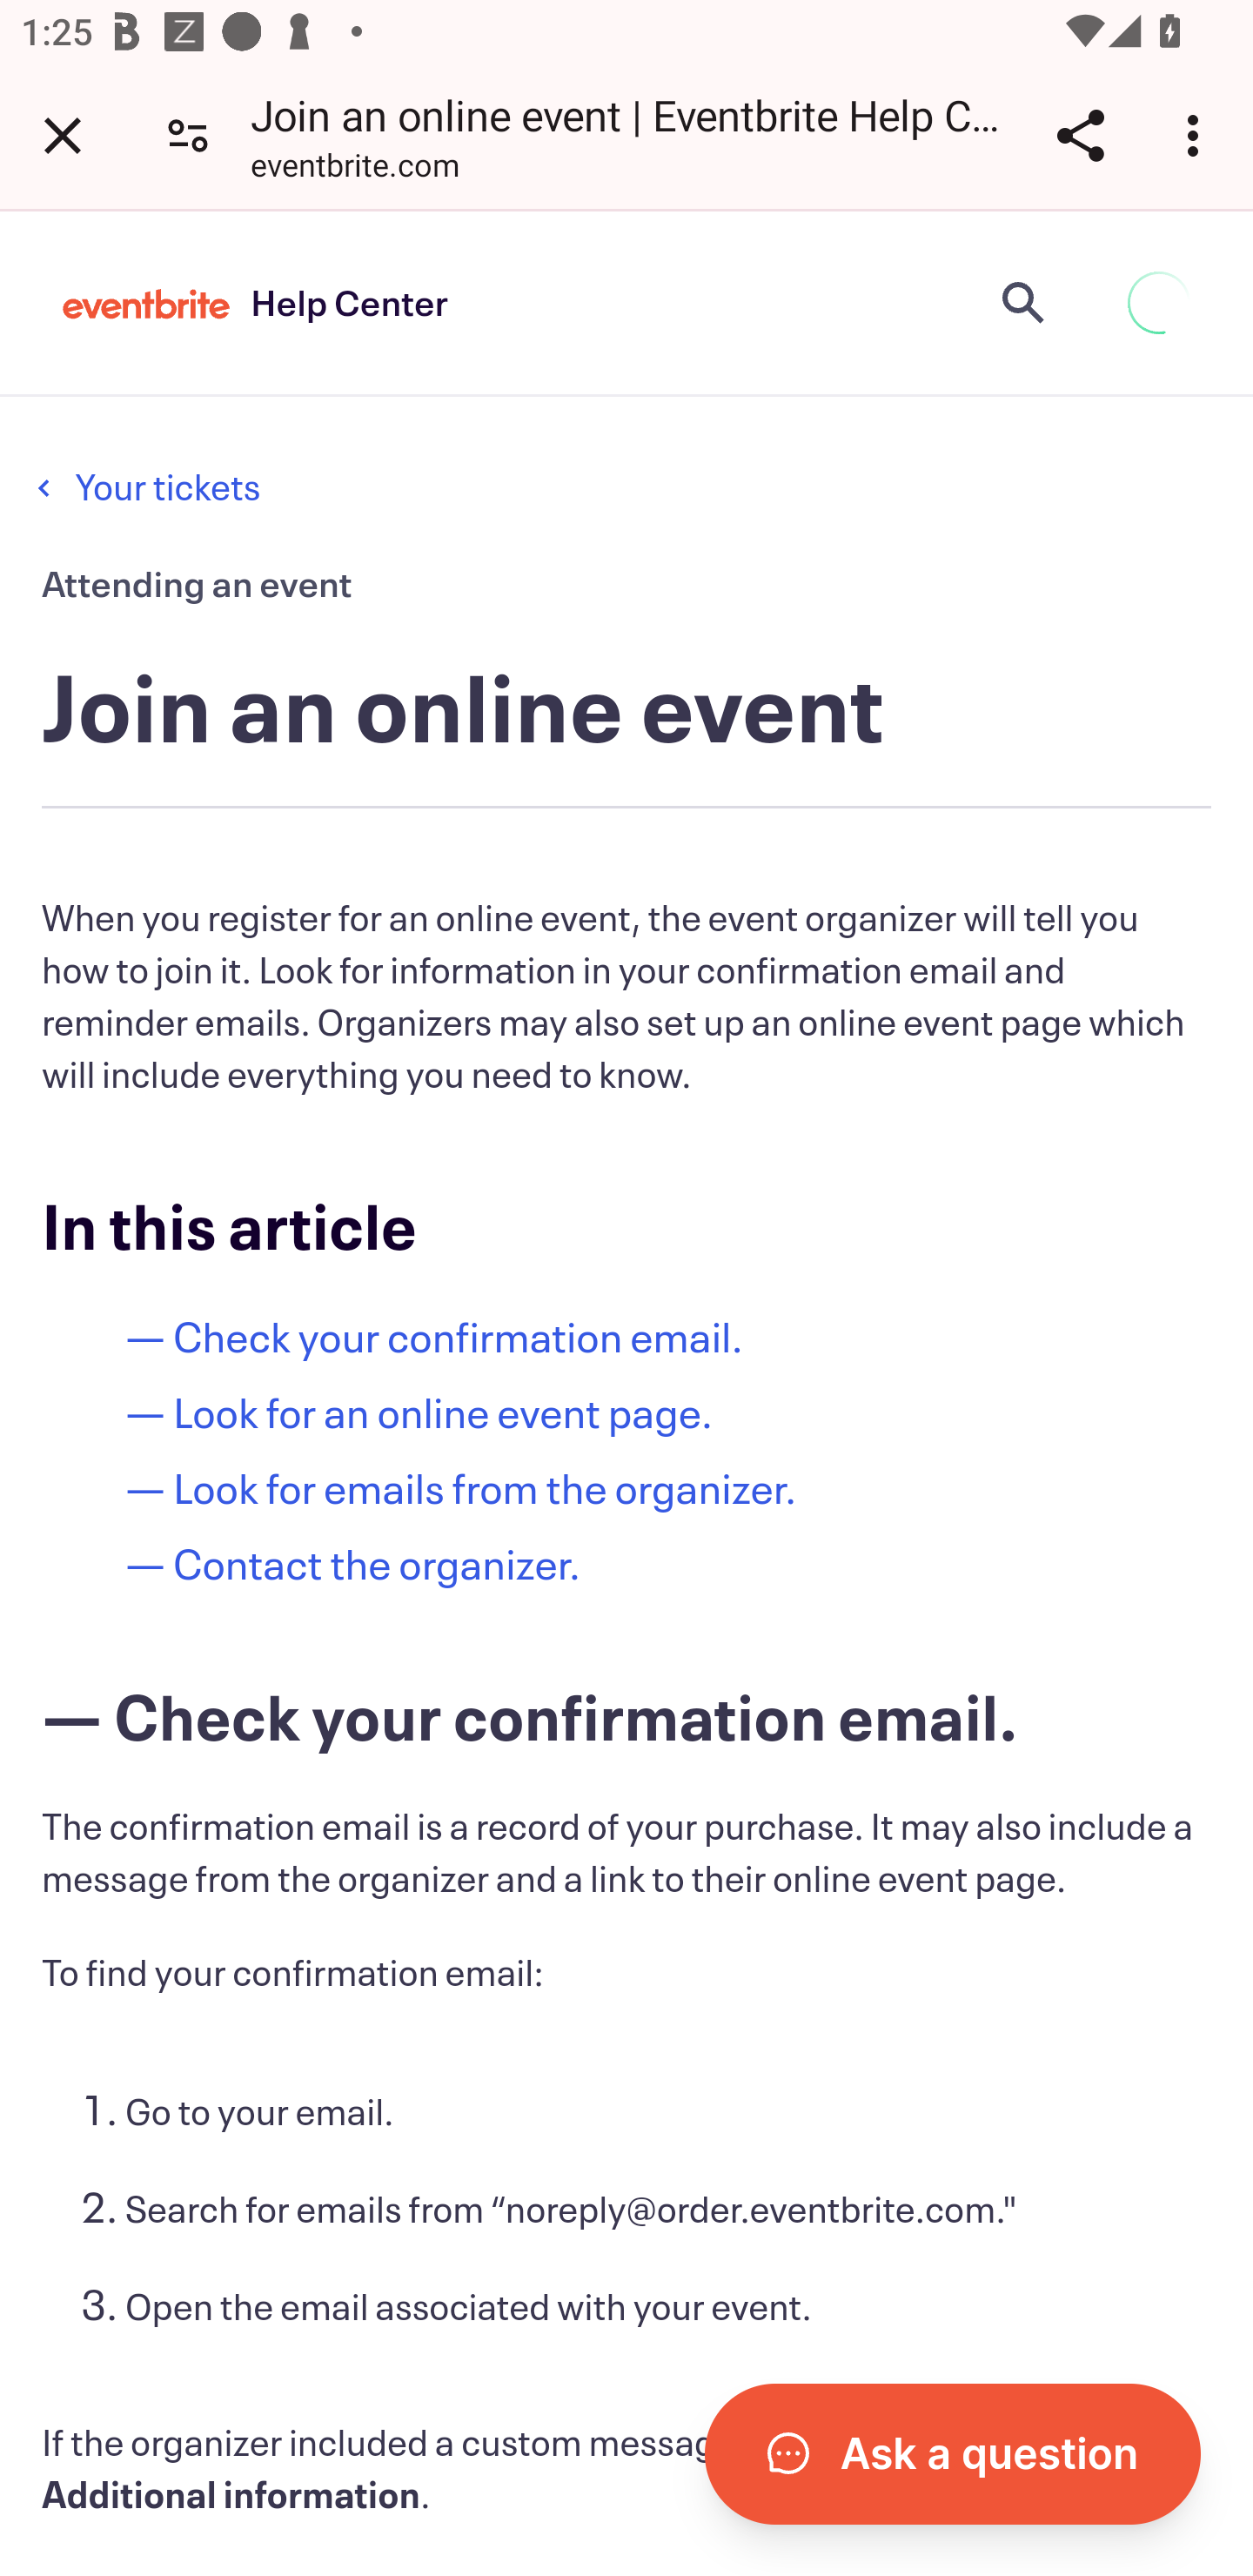 The height and width of the screenshot is (2576, 1253). I want to click on Close tab, so click(63, 135).